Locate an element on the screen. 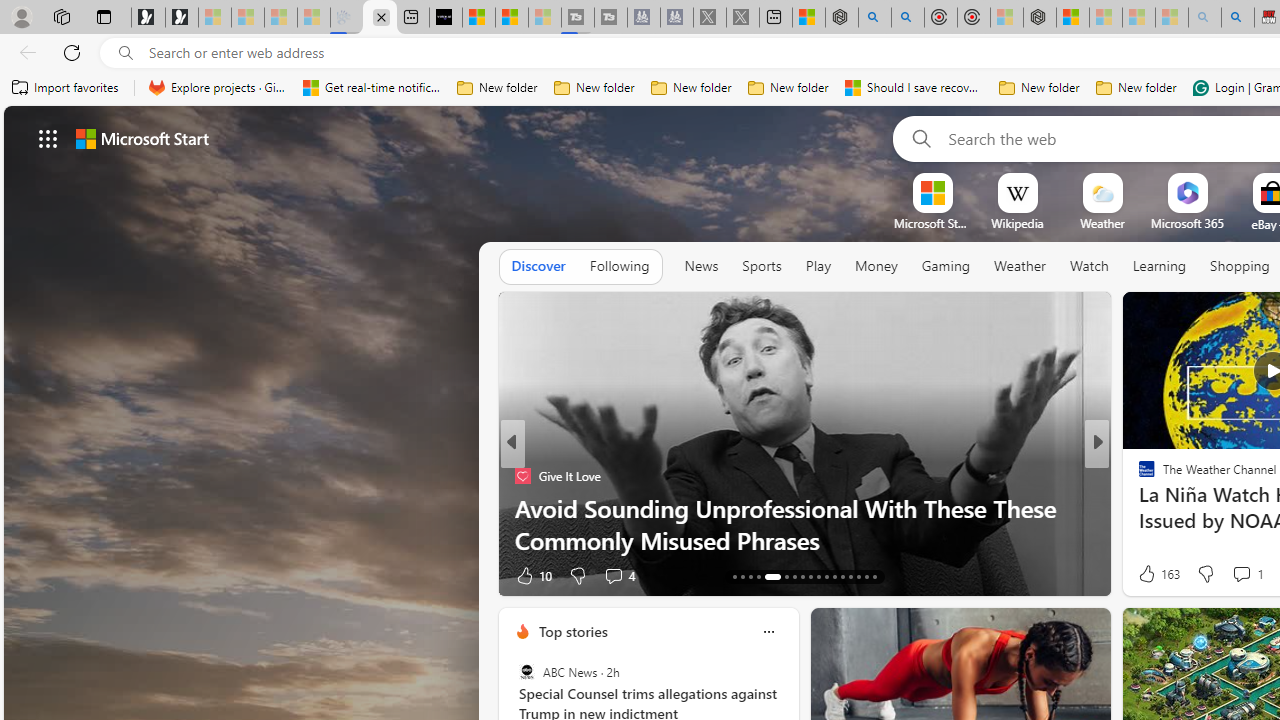 The image size is (1280, 720). Play is located at coordinates (818, 266).